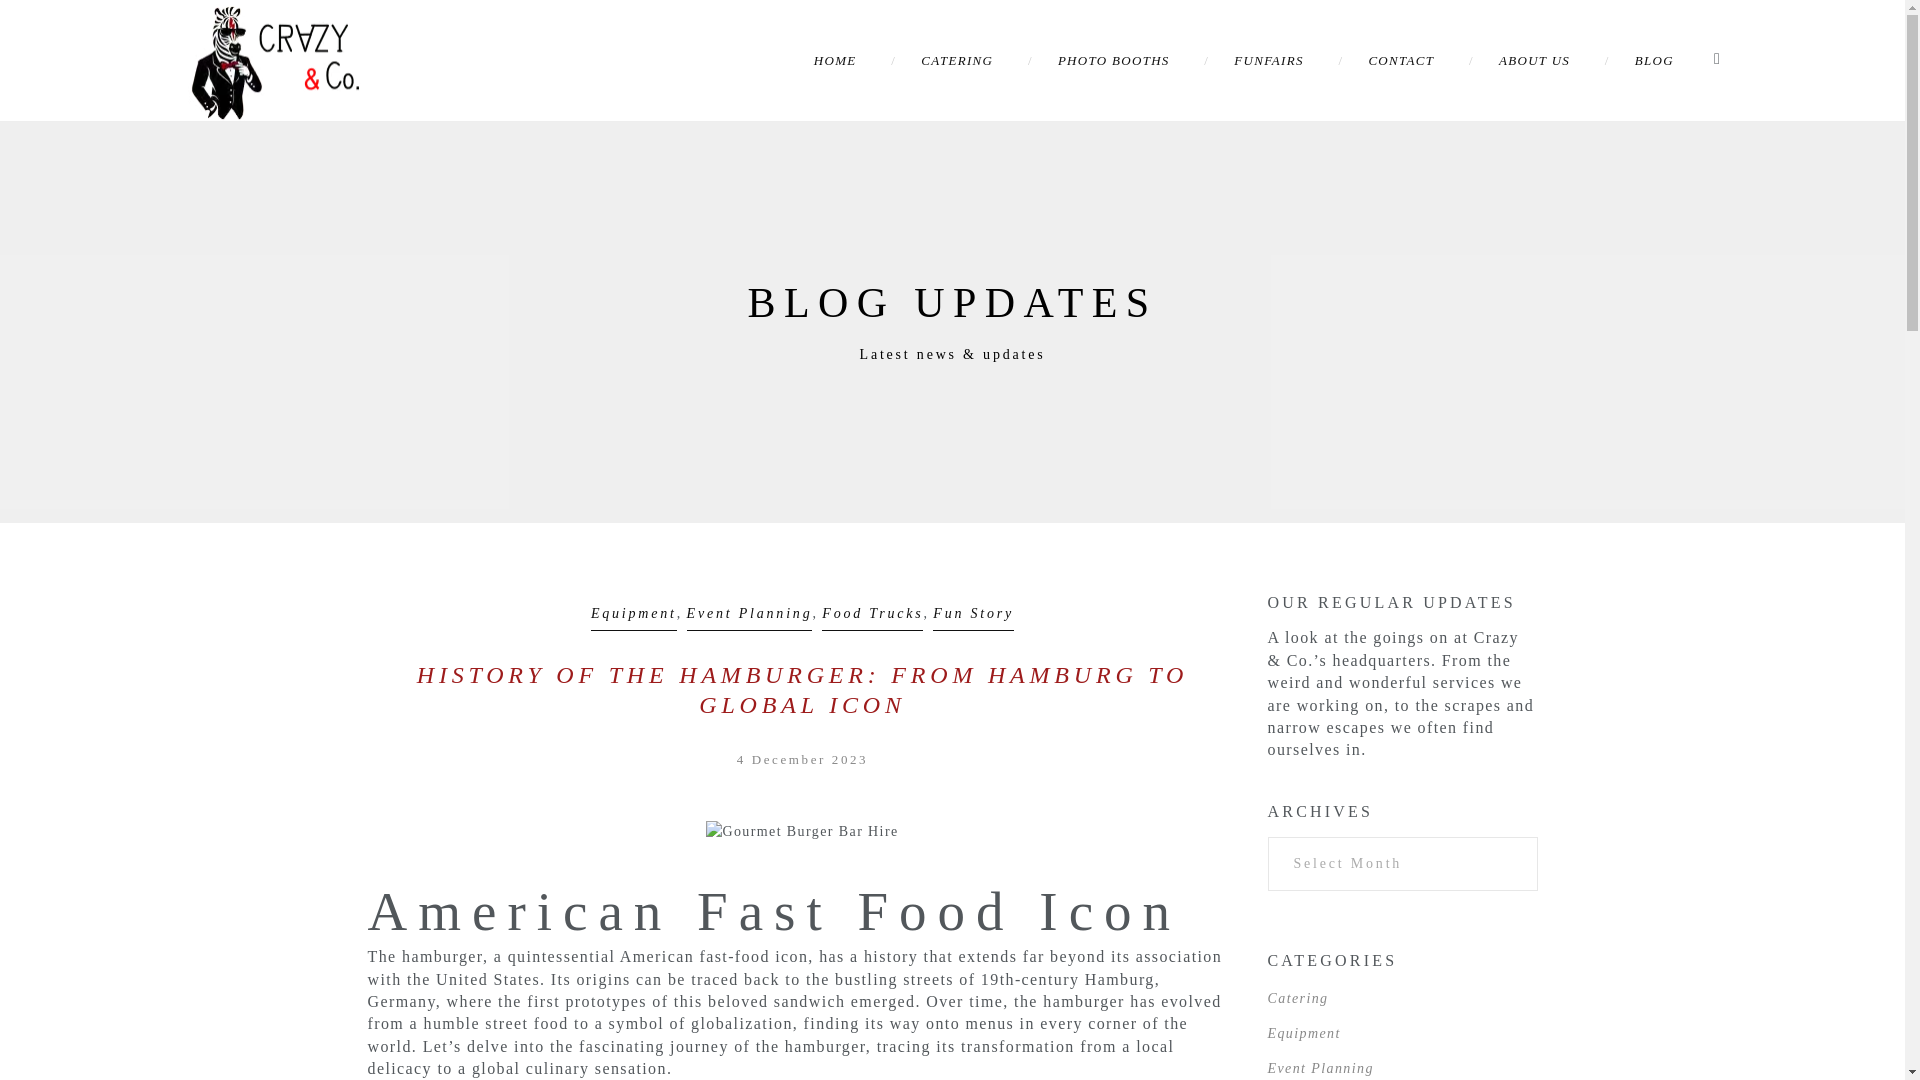 The width and height of the screenshot is (1920, 1080). What do you see at coordinates (1268, 60) in the screenshot?
I see `FUNFAIRS` at bounding box center [1268, 60].